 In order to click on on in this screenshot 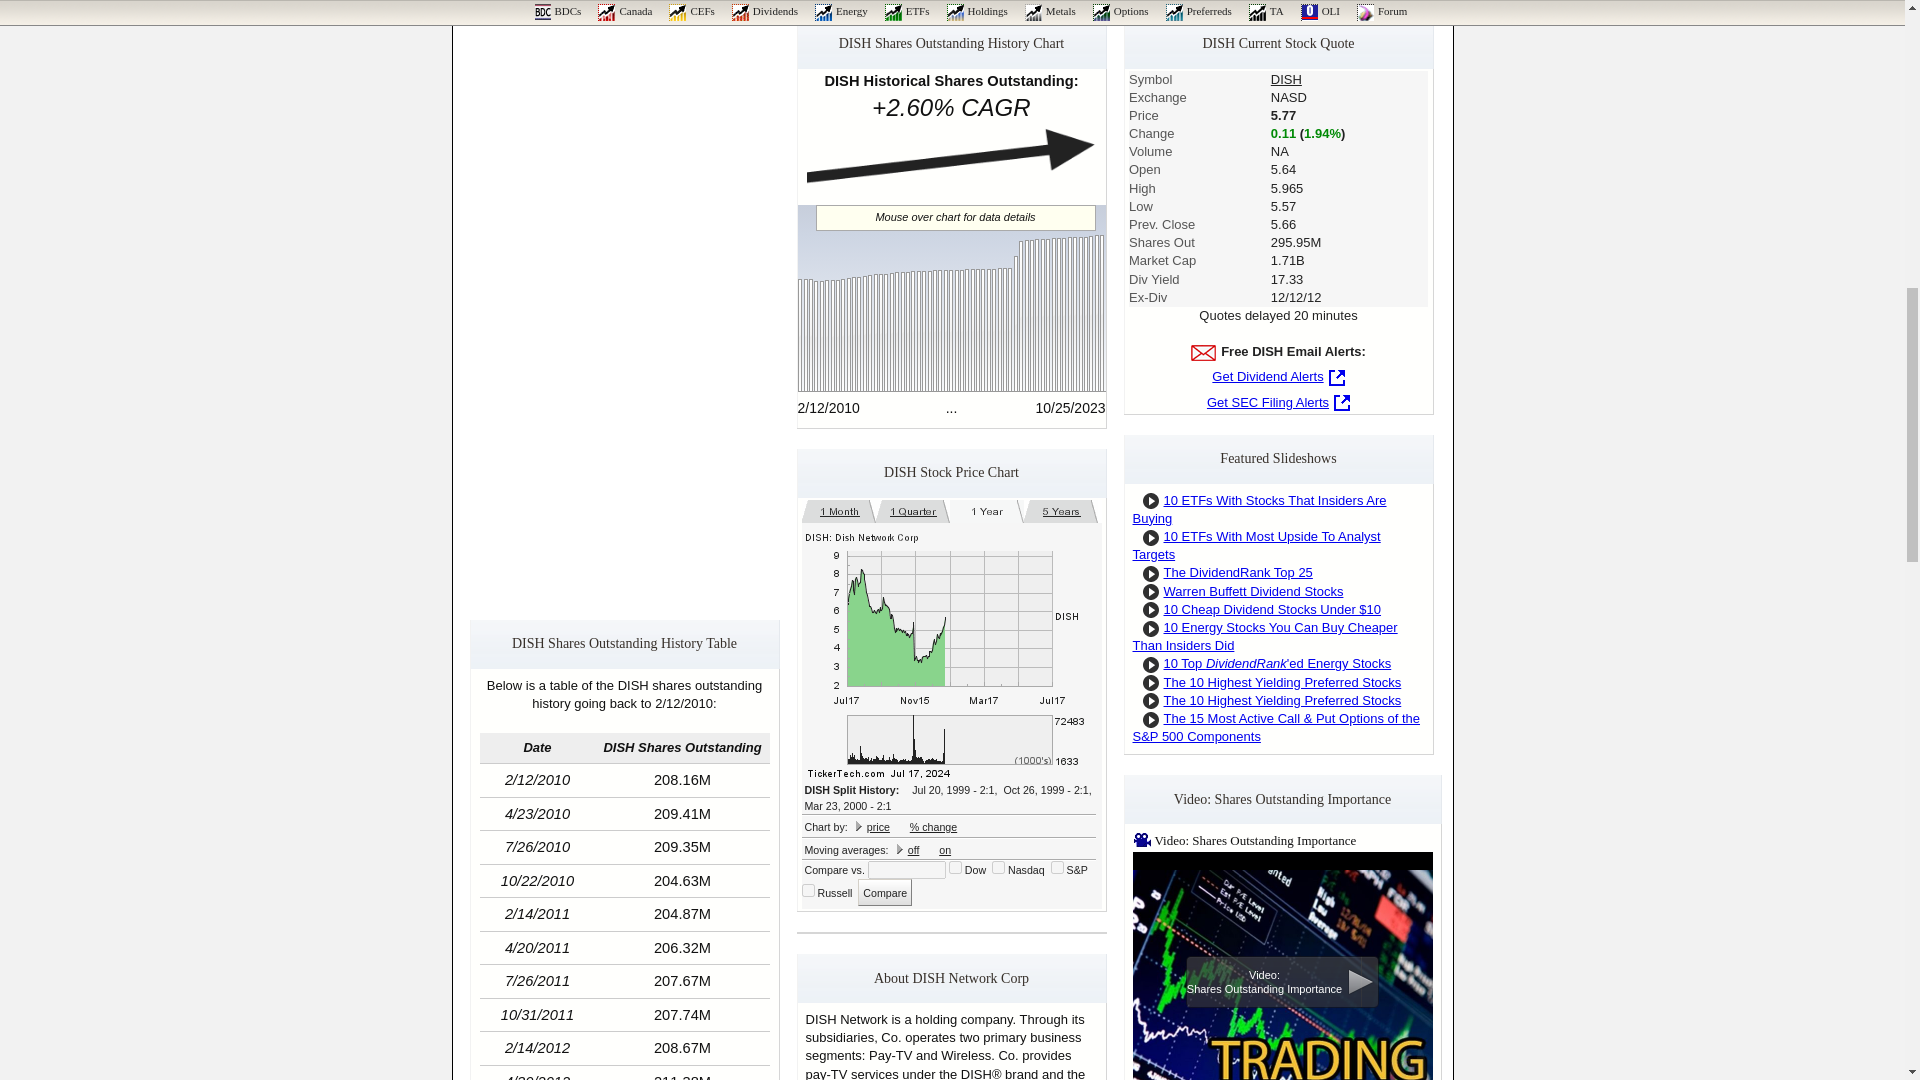, I will do `click(998, 866)`.